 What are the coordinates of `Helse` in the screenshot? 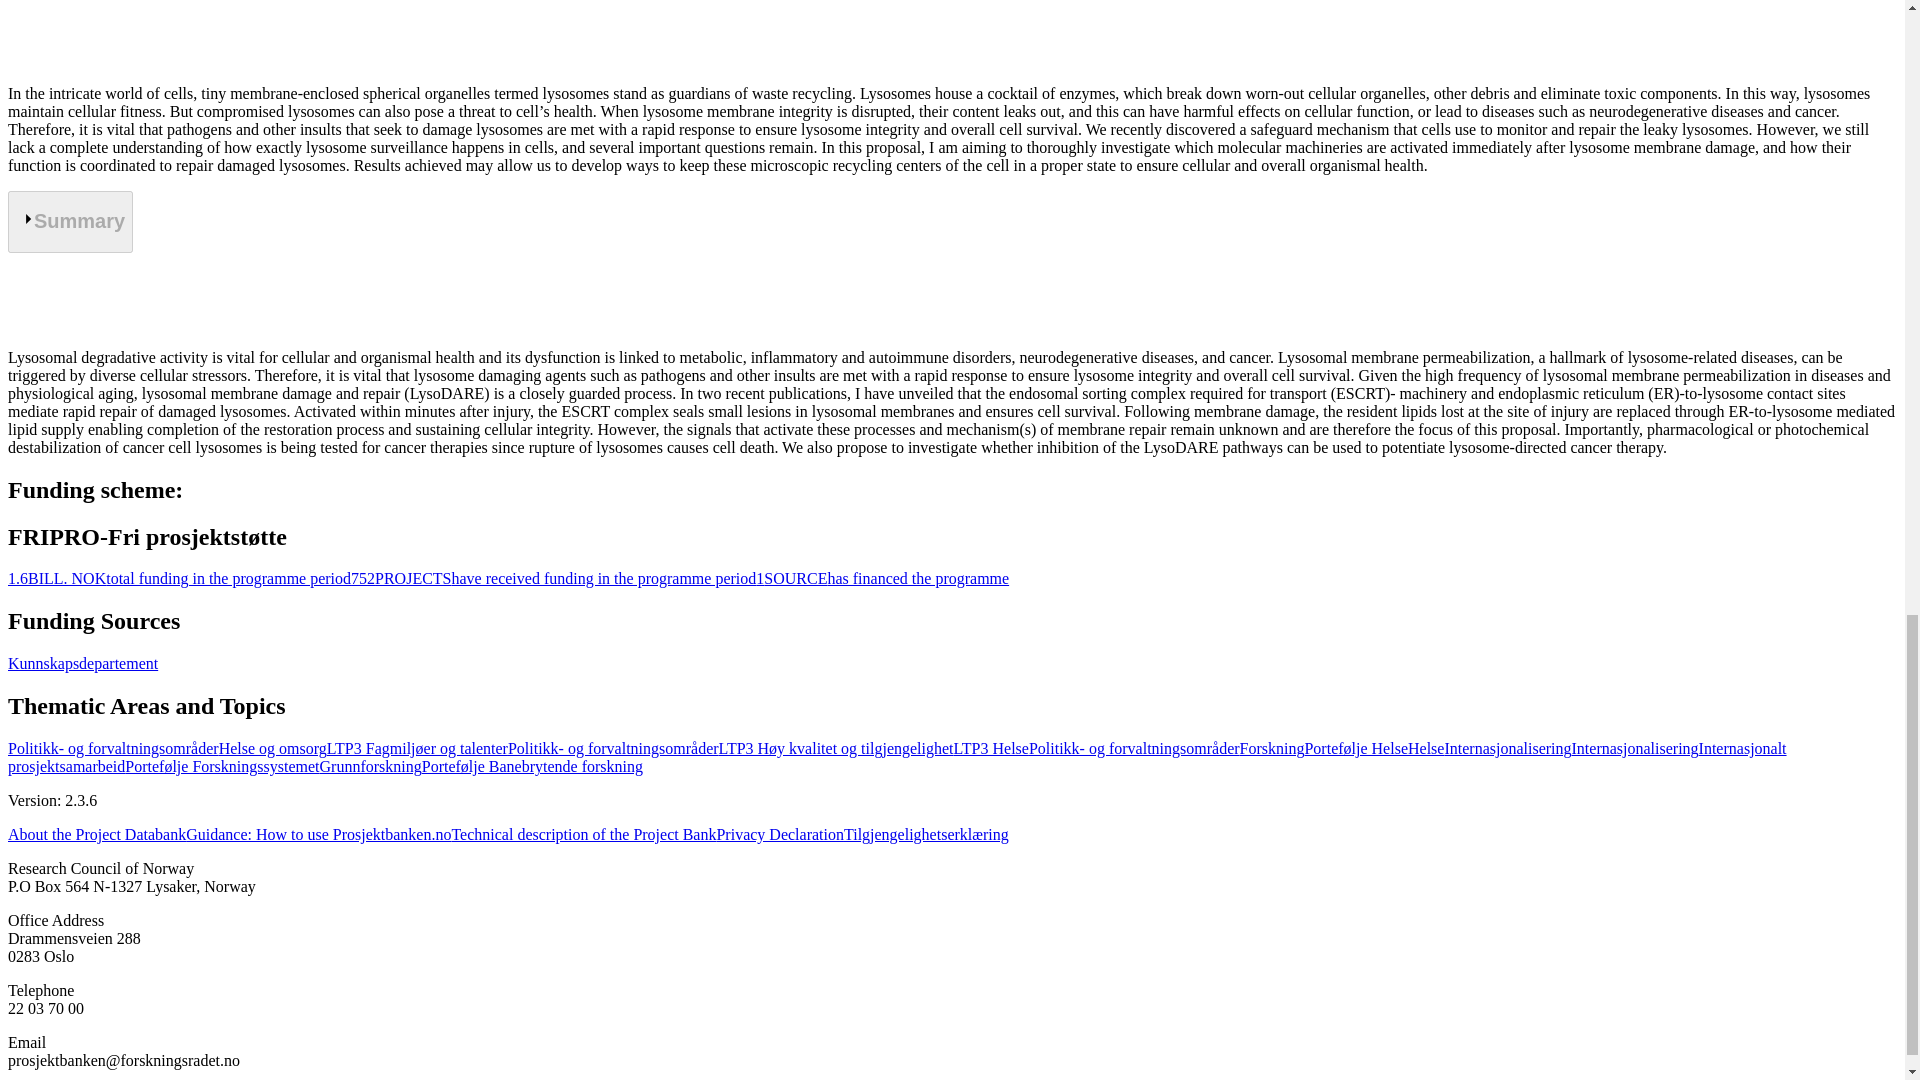 It's located at (1425, 748).